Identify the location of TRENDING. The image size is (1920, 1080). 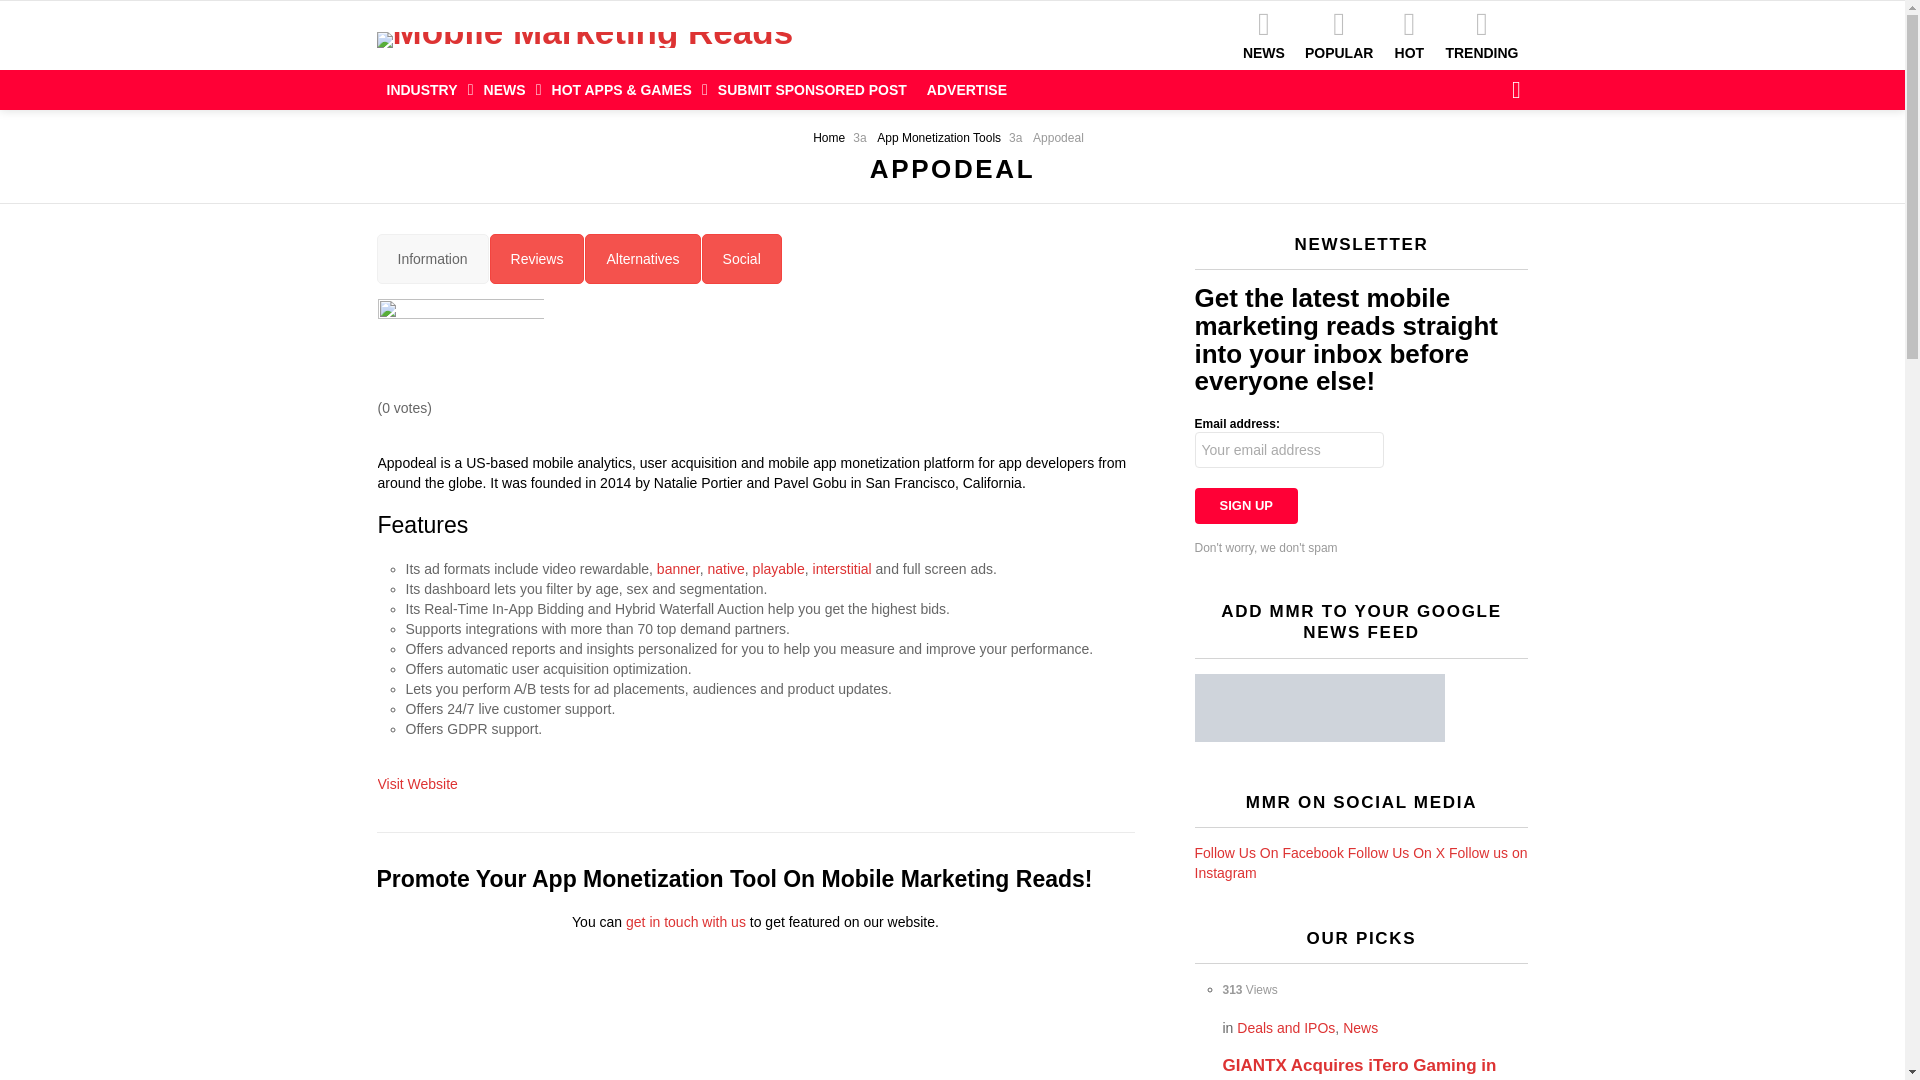
(1481, 34).